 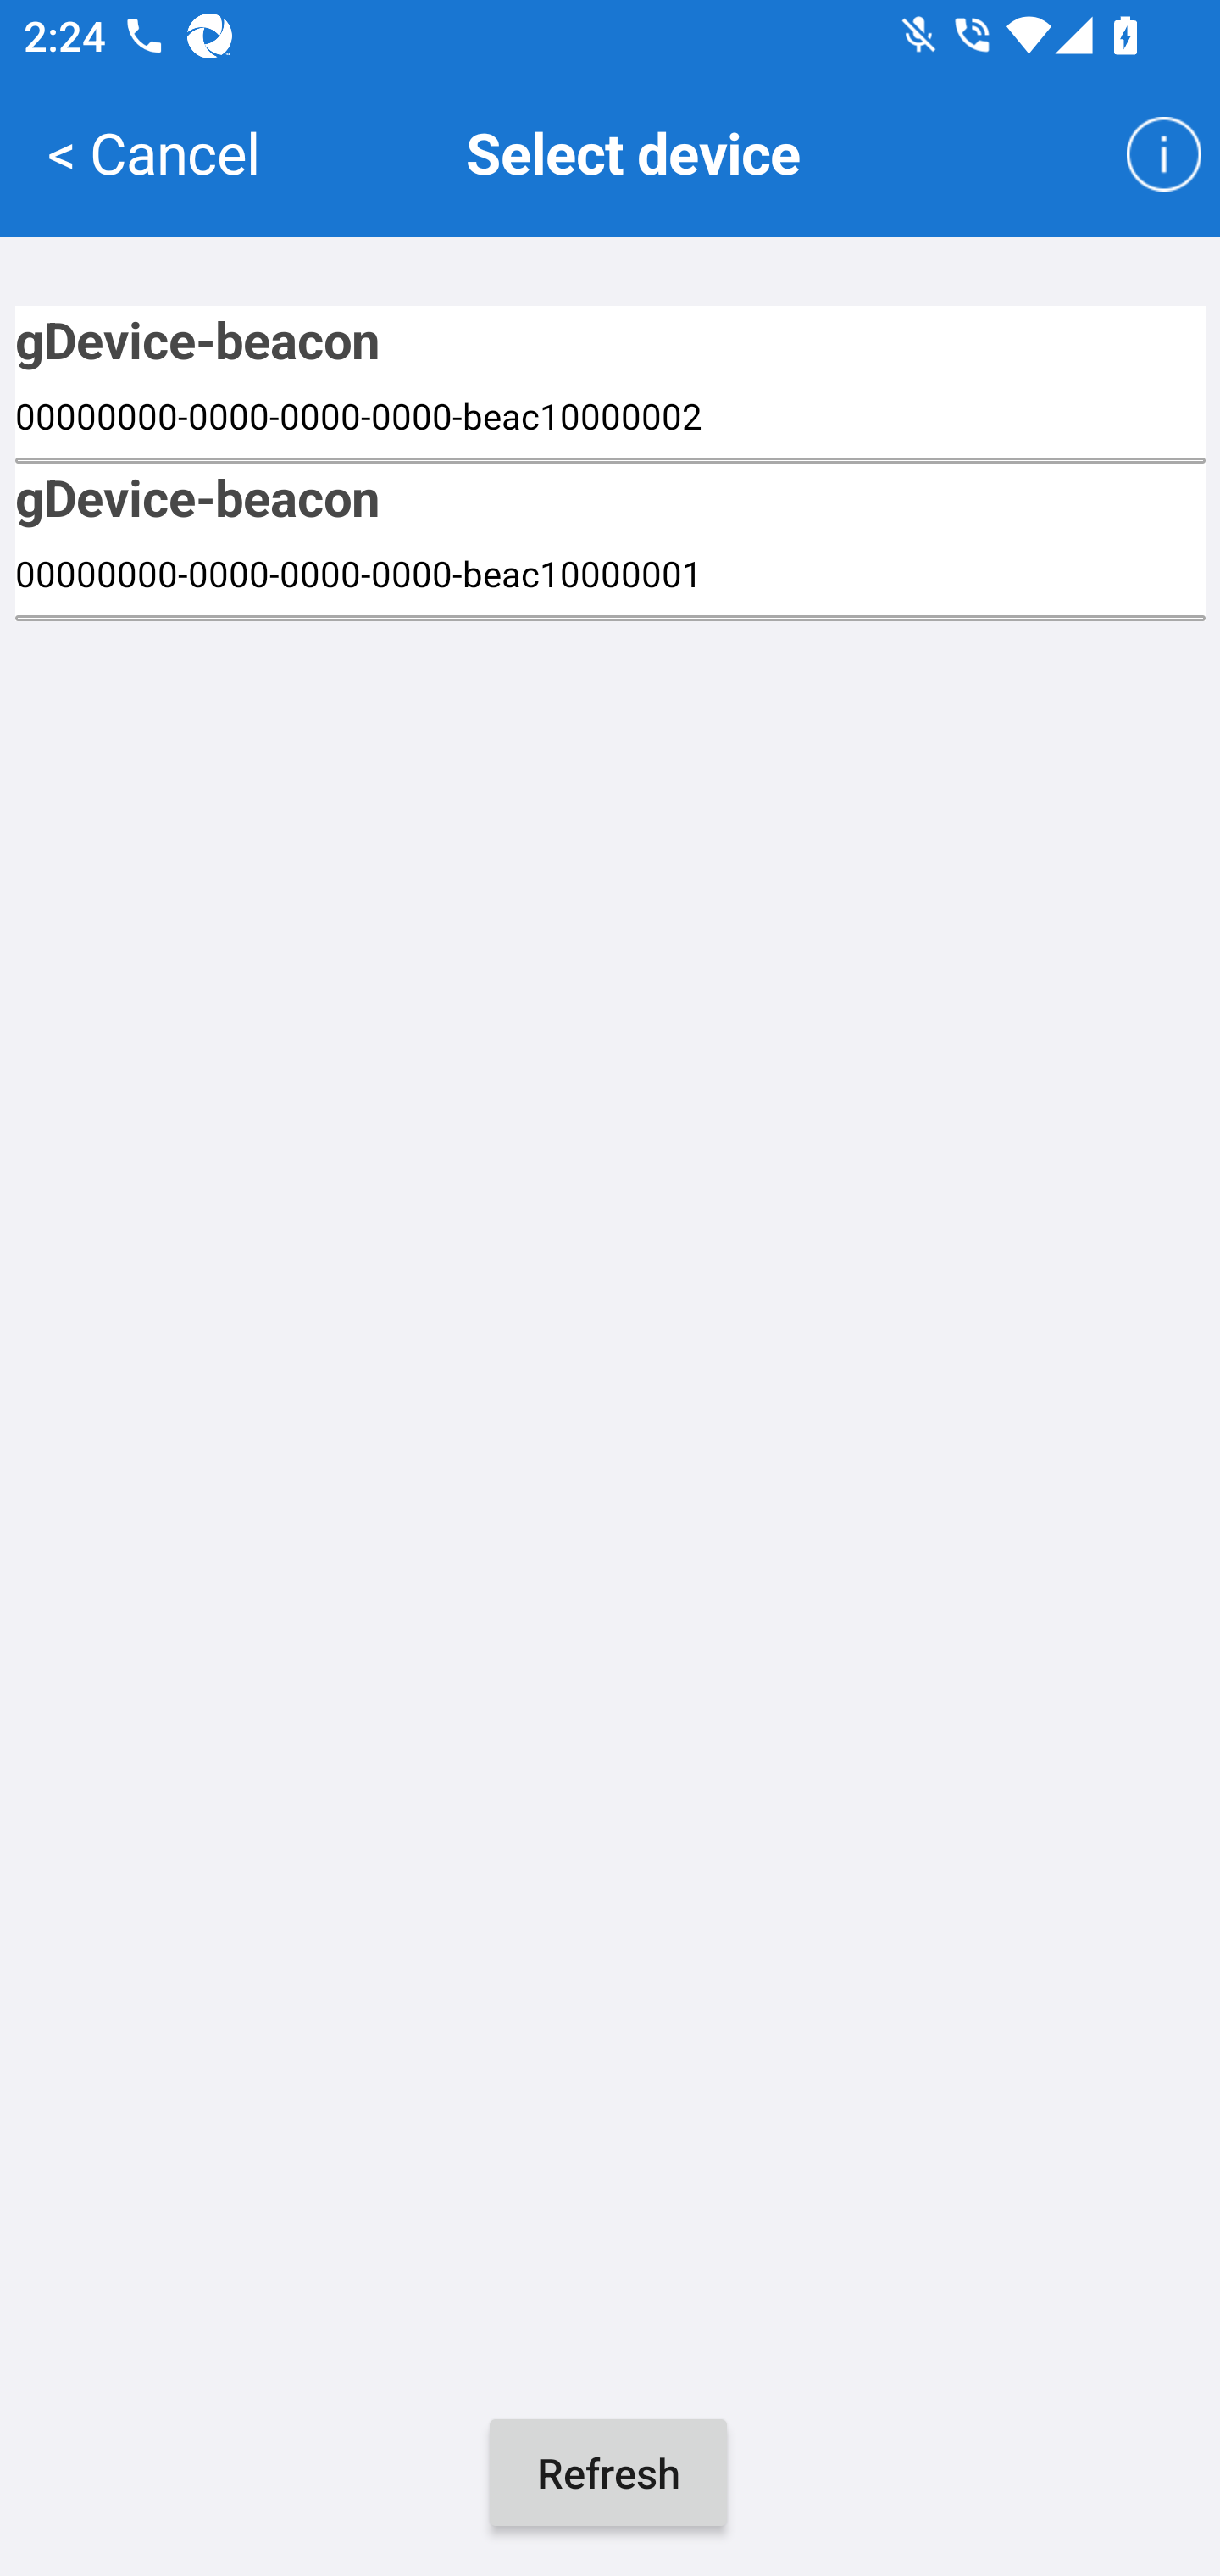 What do you see at coordinates (608, 2473) in the screenshot?
I see `Refresh` at bounding box center [608, 2473].